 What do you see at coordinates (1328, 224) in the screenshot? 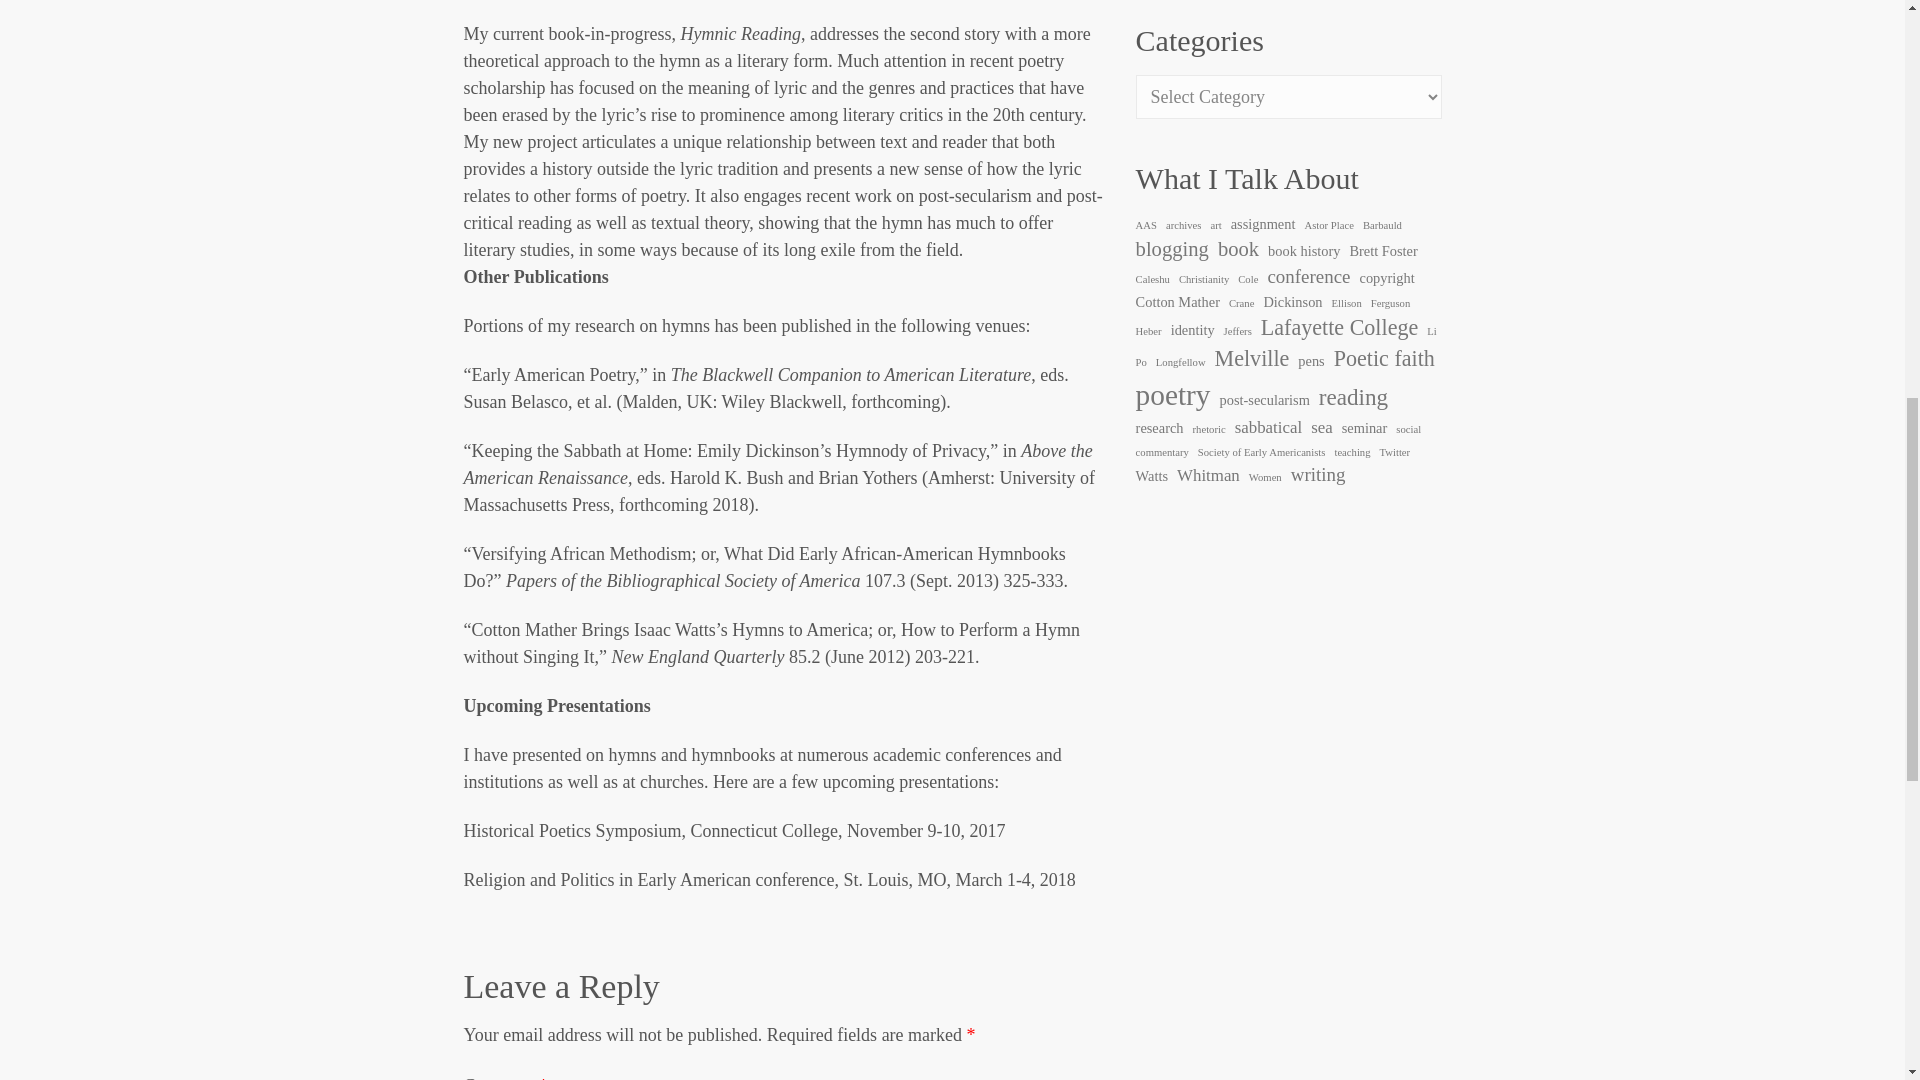
I see `Astor Place` at bounding box center [1328, 224].